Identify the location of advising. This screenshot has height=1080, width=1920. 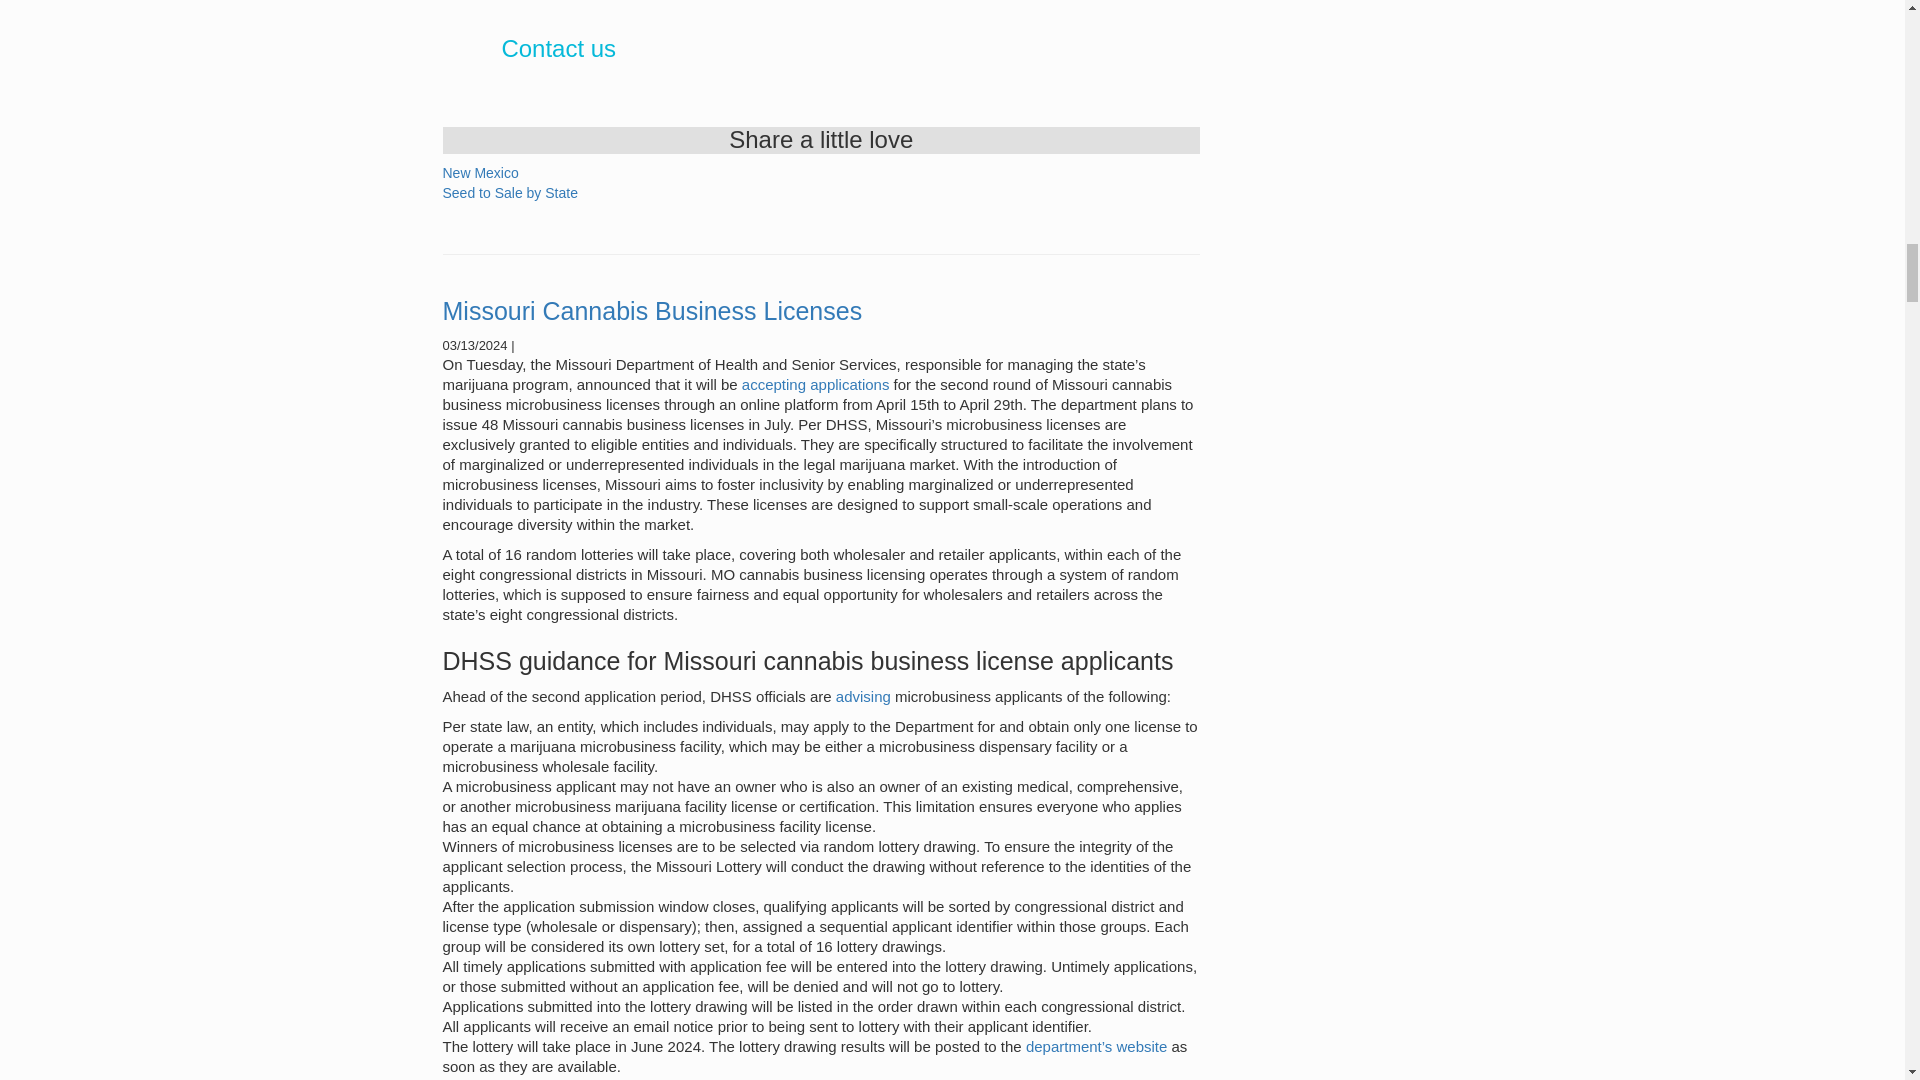
(862, 696).